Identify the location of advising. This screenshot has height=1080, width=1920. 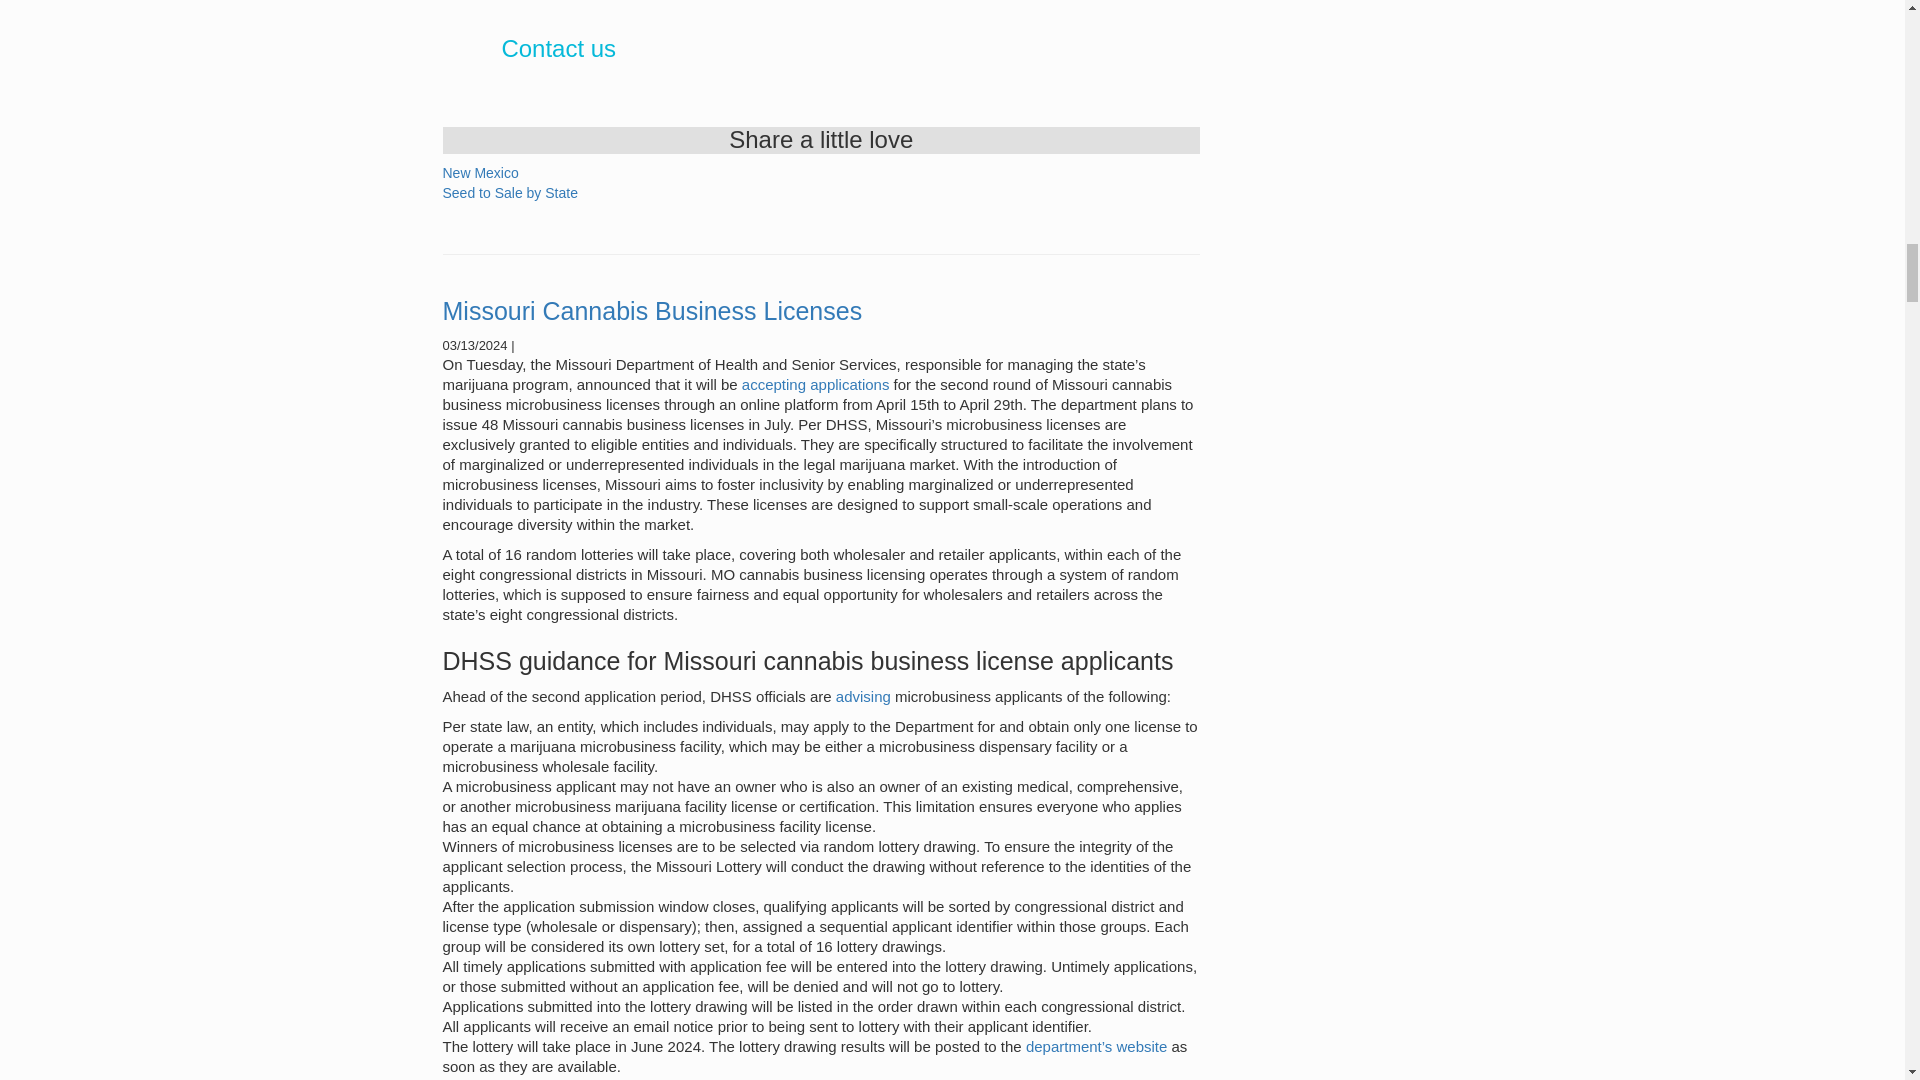
(862, 696).